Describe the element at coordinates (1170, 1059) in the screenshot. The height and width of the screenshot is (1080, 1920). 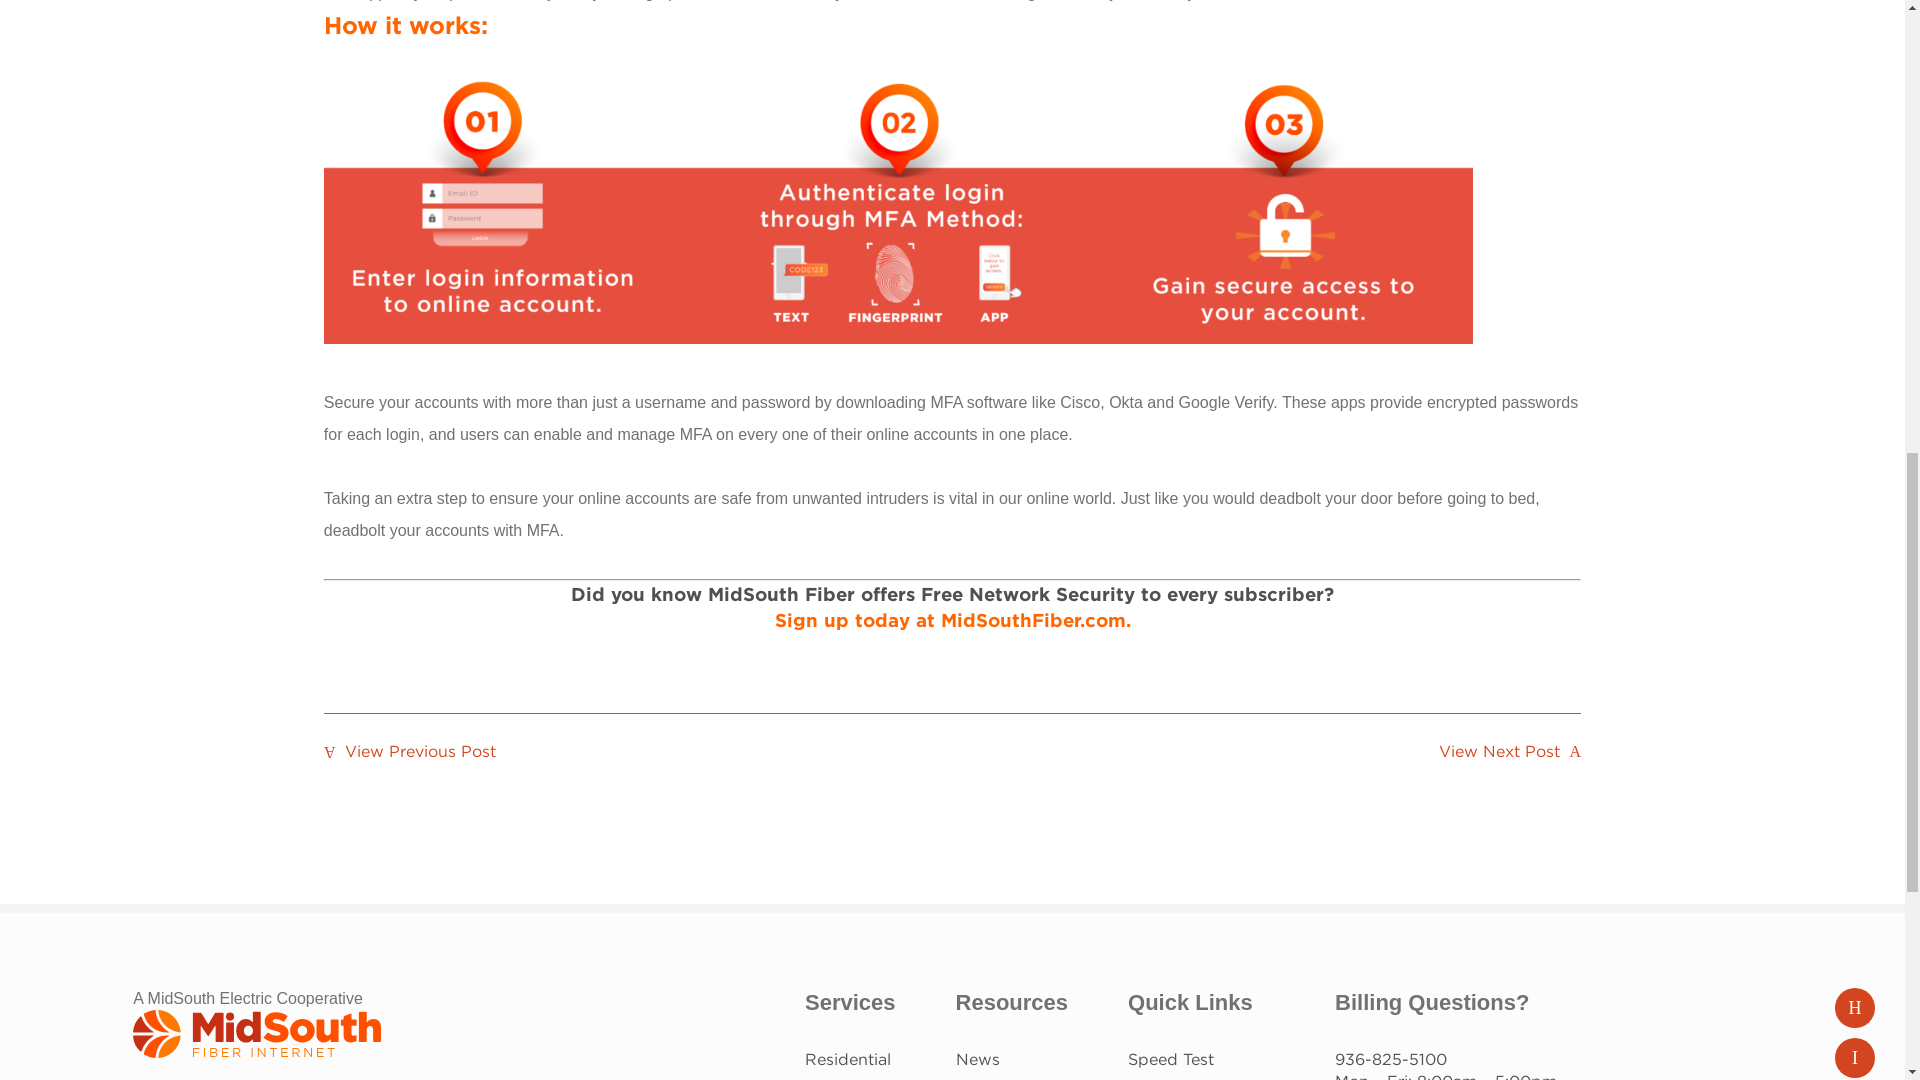
I see `Speed Test` at that location.